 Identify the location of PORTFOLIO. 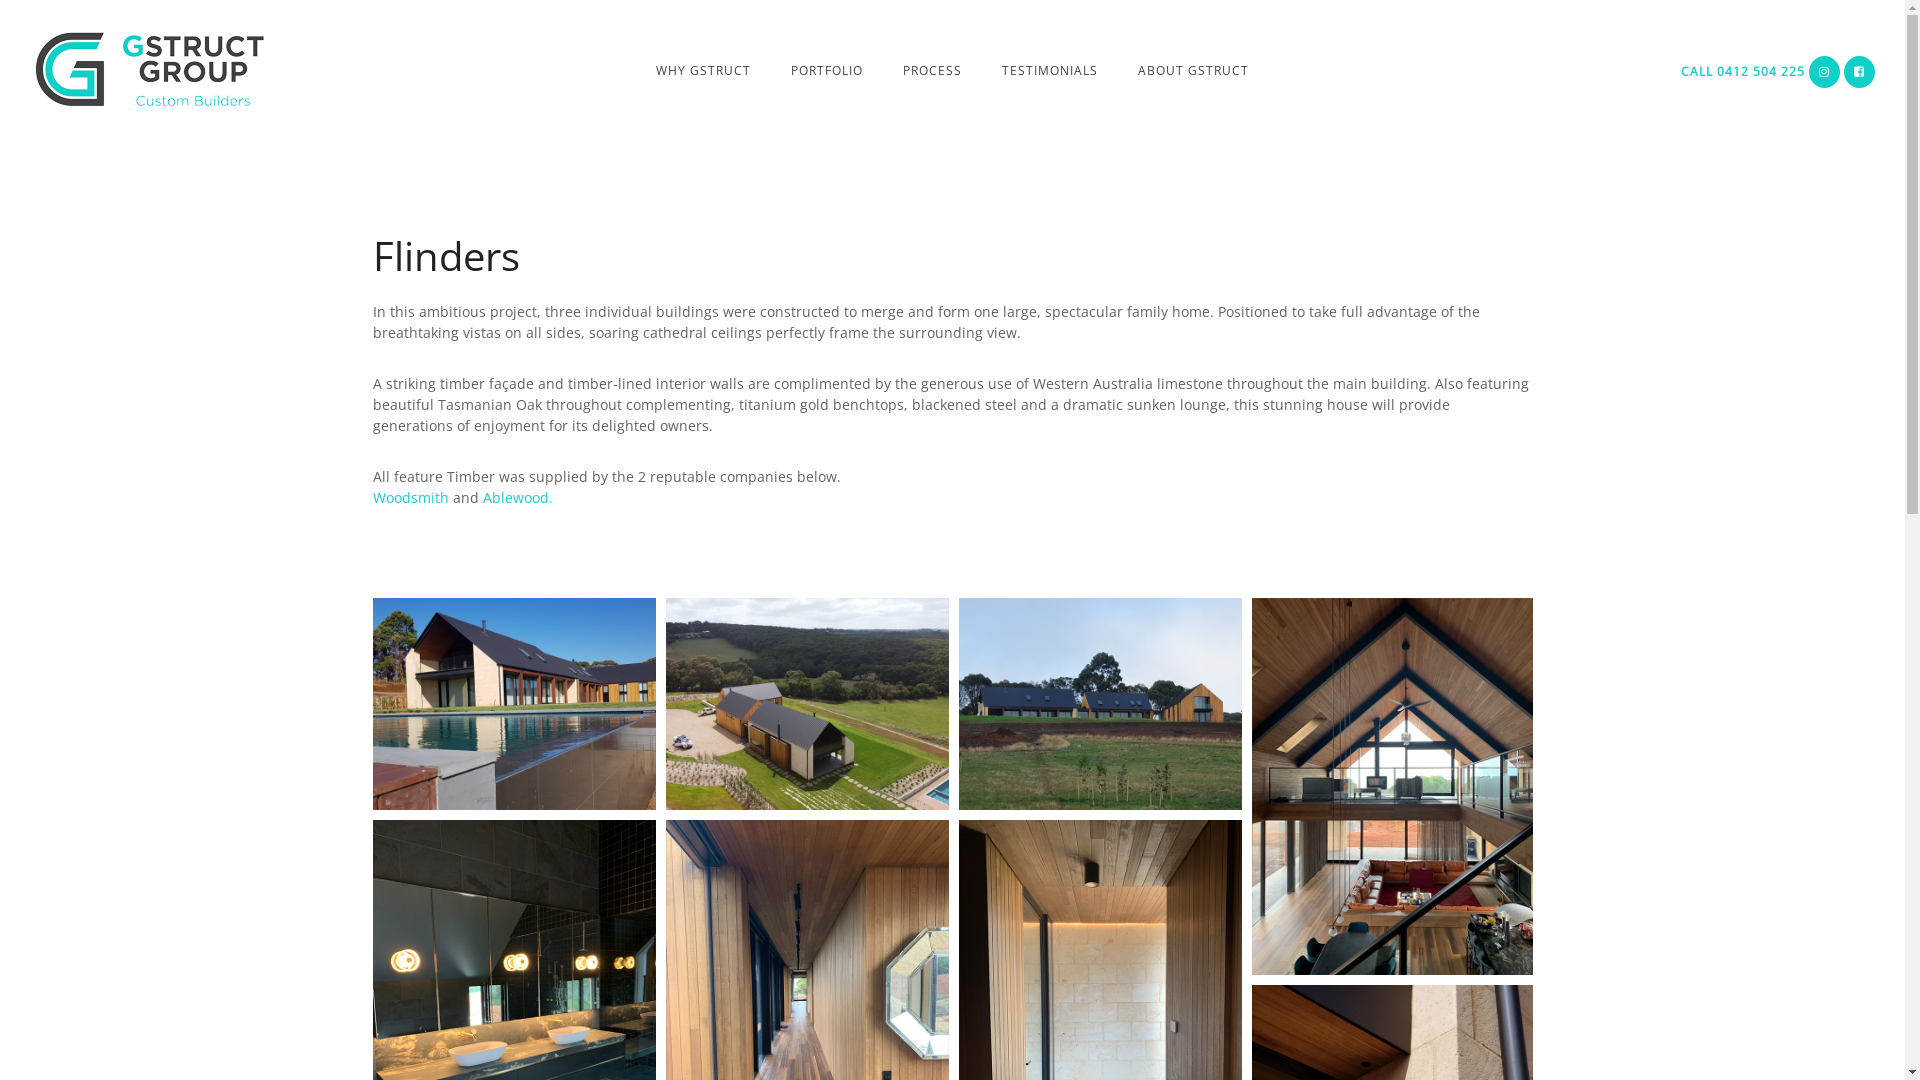
(827, 70).